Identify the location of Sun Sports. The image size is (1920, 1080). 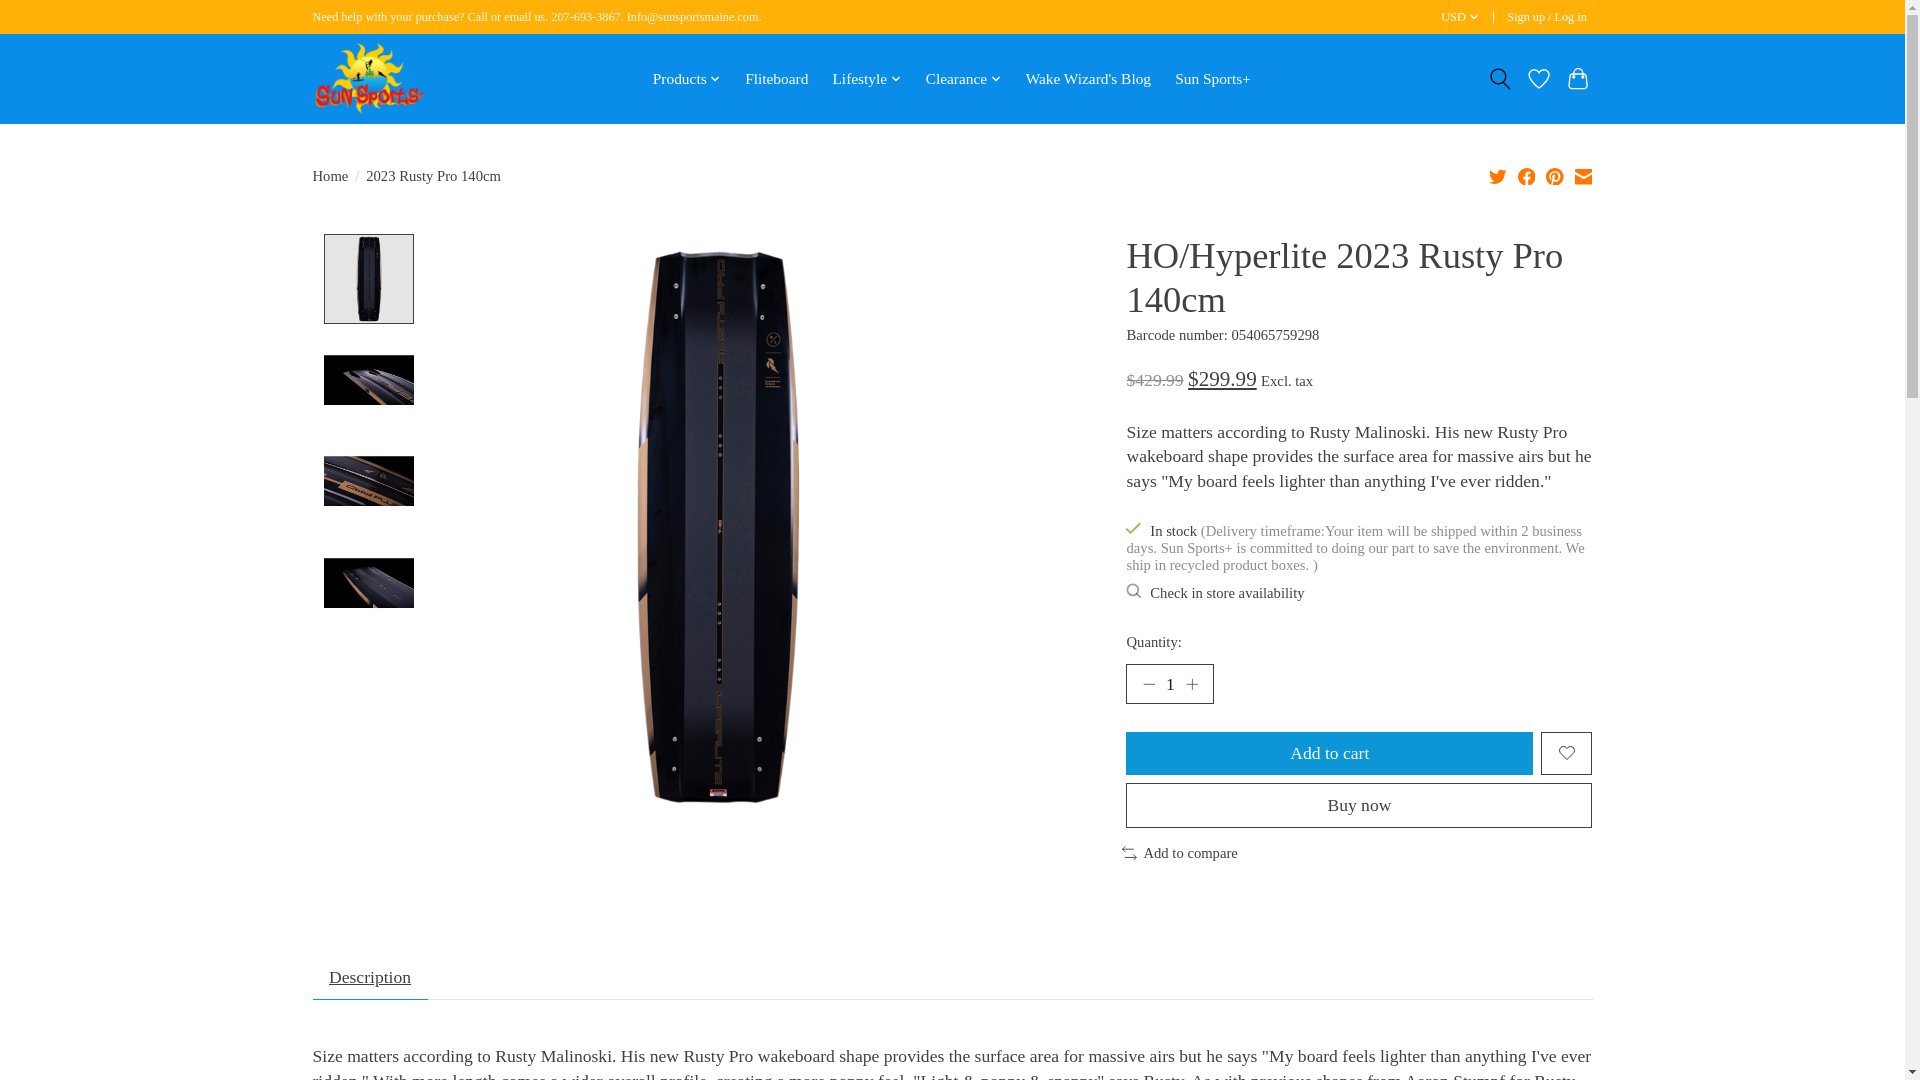
(368, 78).